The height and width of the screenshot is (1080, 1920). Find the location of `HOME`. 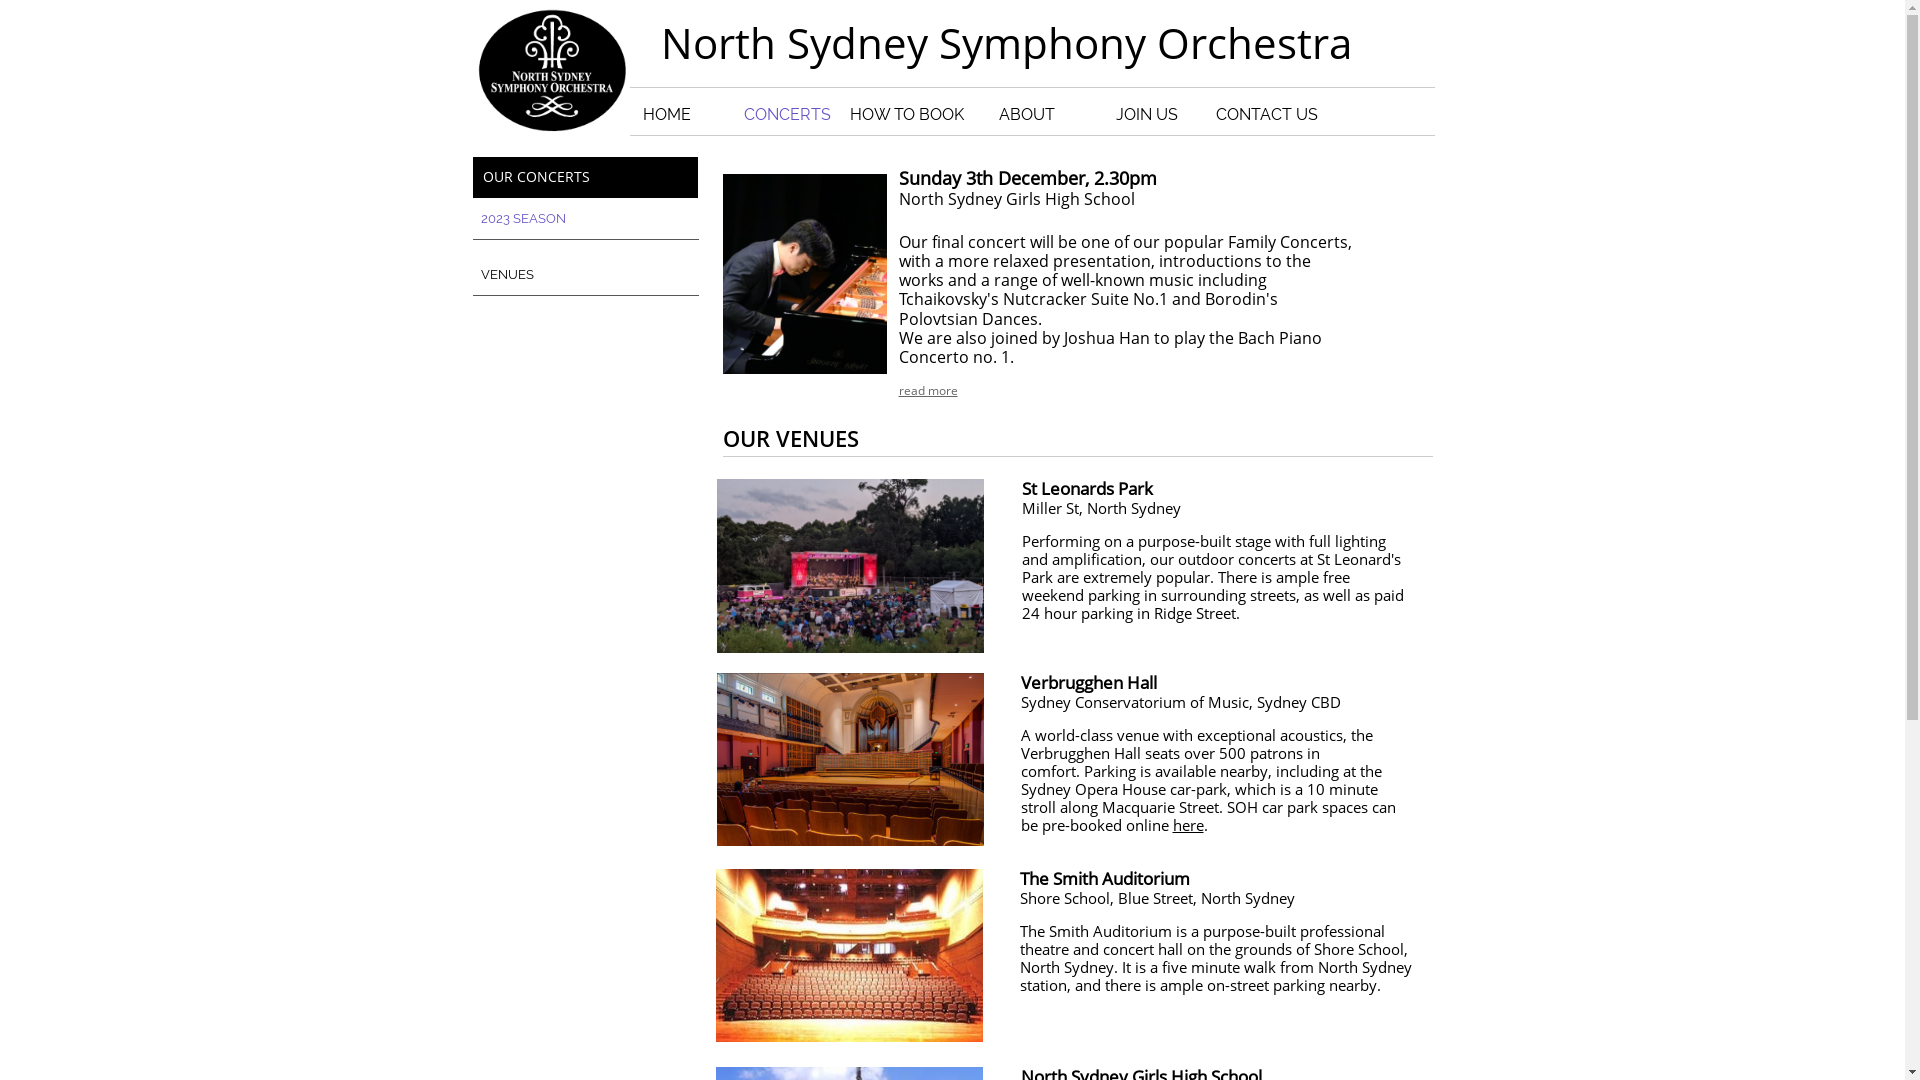

HOME is located at coordinates (666, 114).